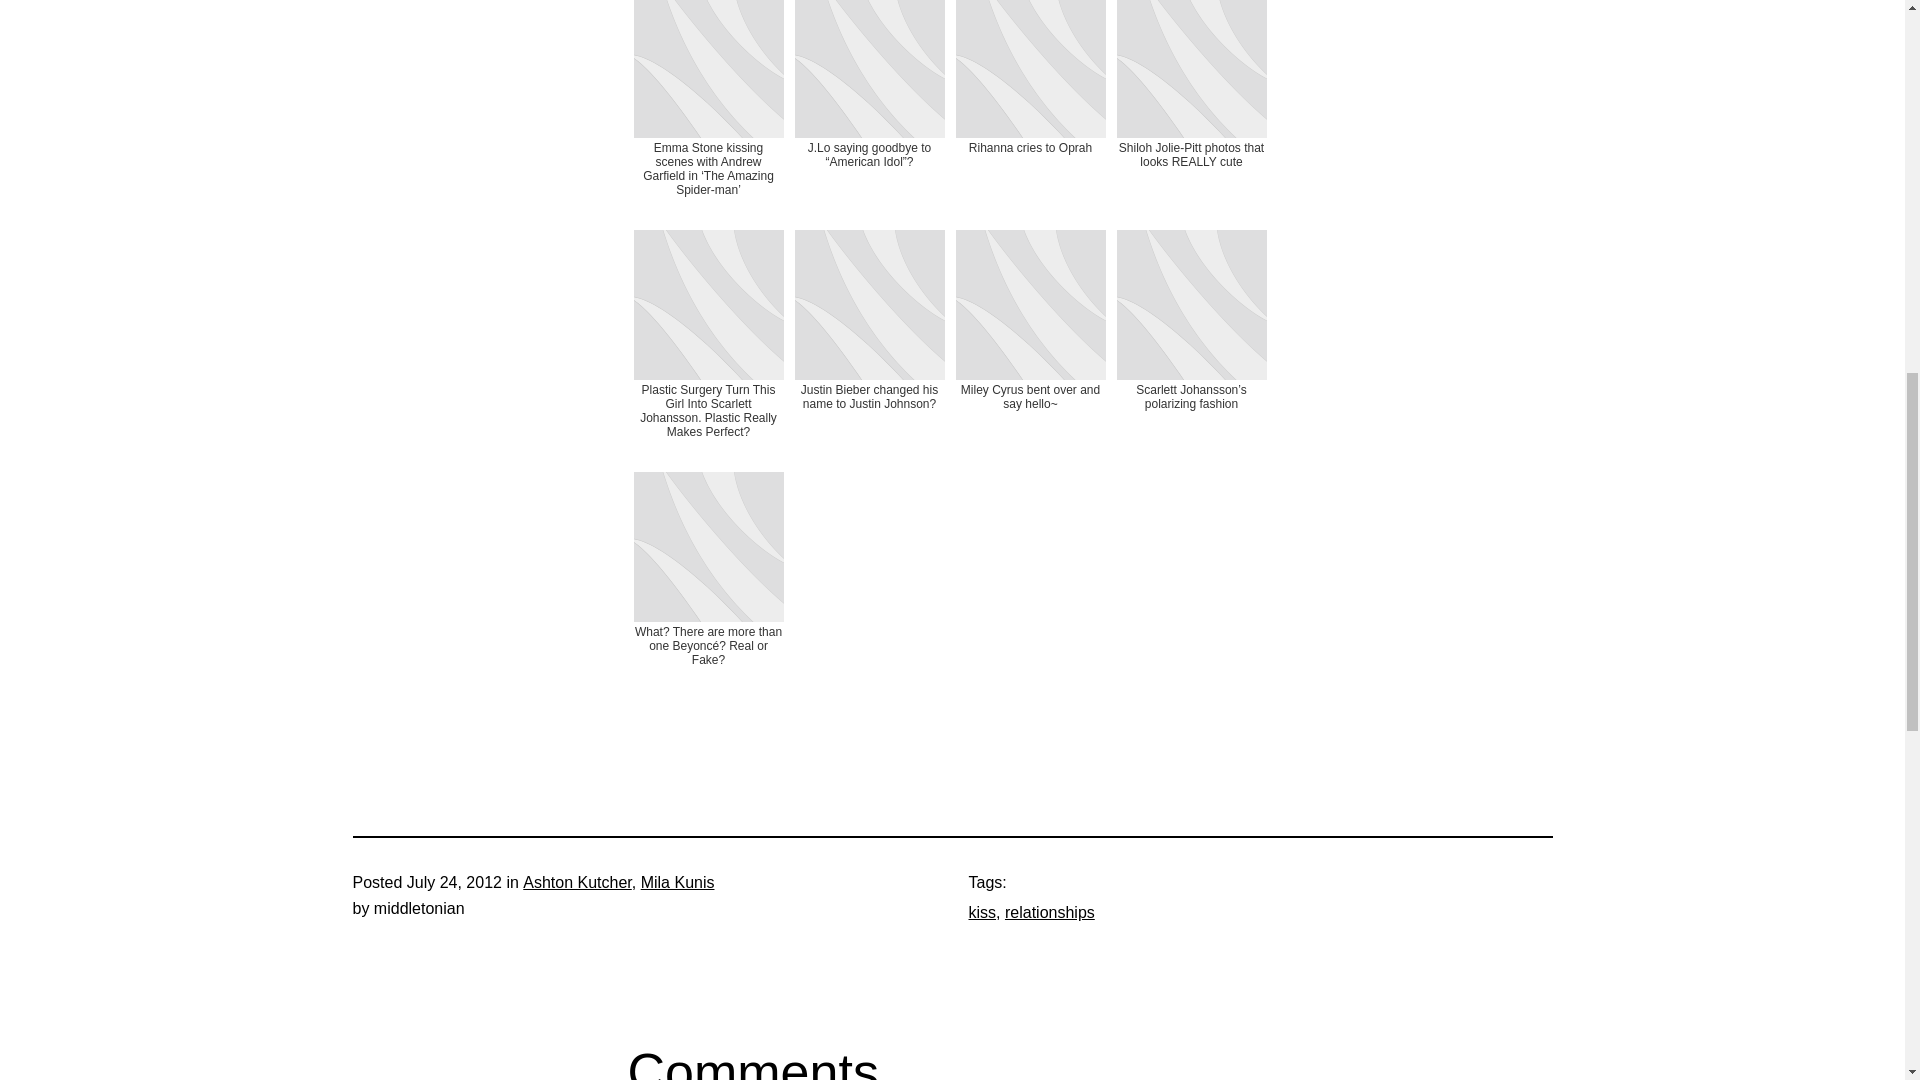 This screenshot has height=1080, width=1920. Describe the element at coordinates (982, 912) in the screenshot. I see `kiss` at that location.